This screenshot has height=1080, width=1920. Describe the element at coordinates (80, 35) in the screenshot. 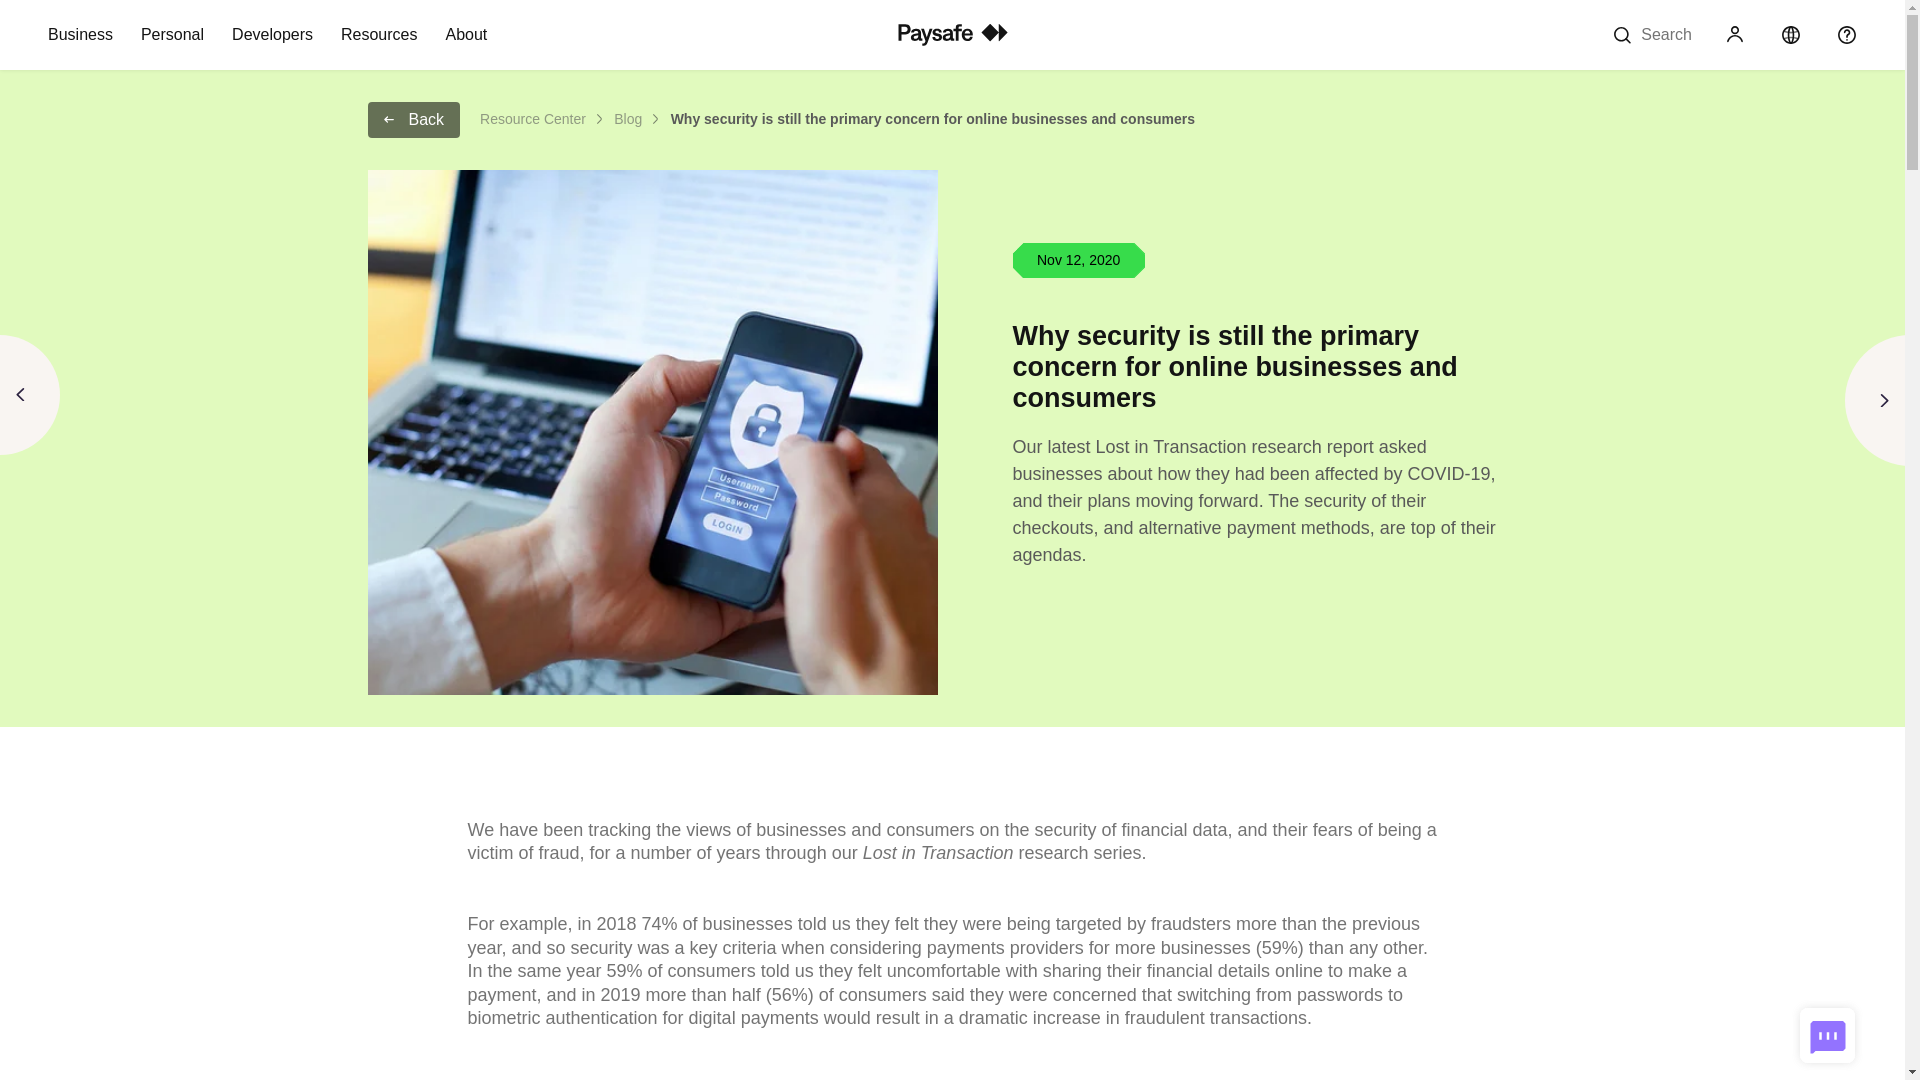

I see `Business` at that location.